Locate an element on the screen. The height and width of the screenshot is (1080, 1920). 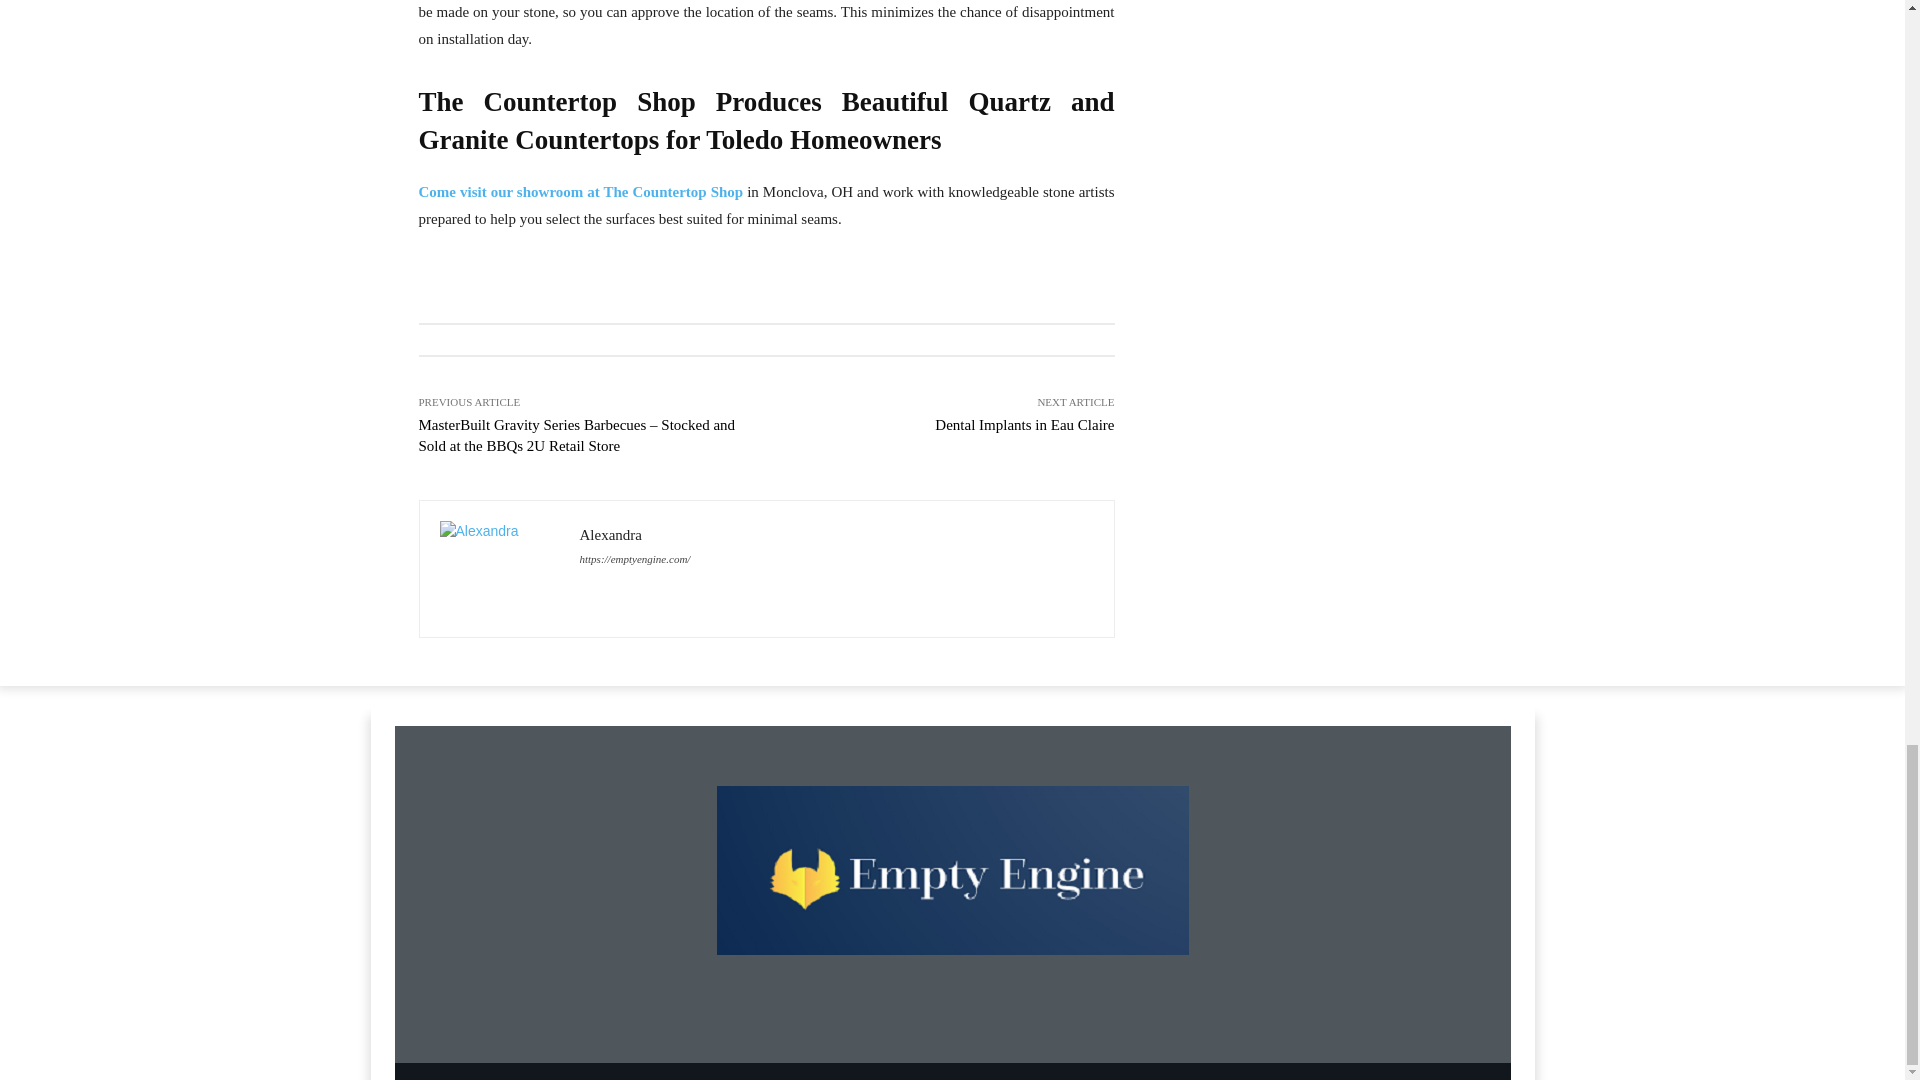
Alexandra is located at coordinates (500, 568).